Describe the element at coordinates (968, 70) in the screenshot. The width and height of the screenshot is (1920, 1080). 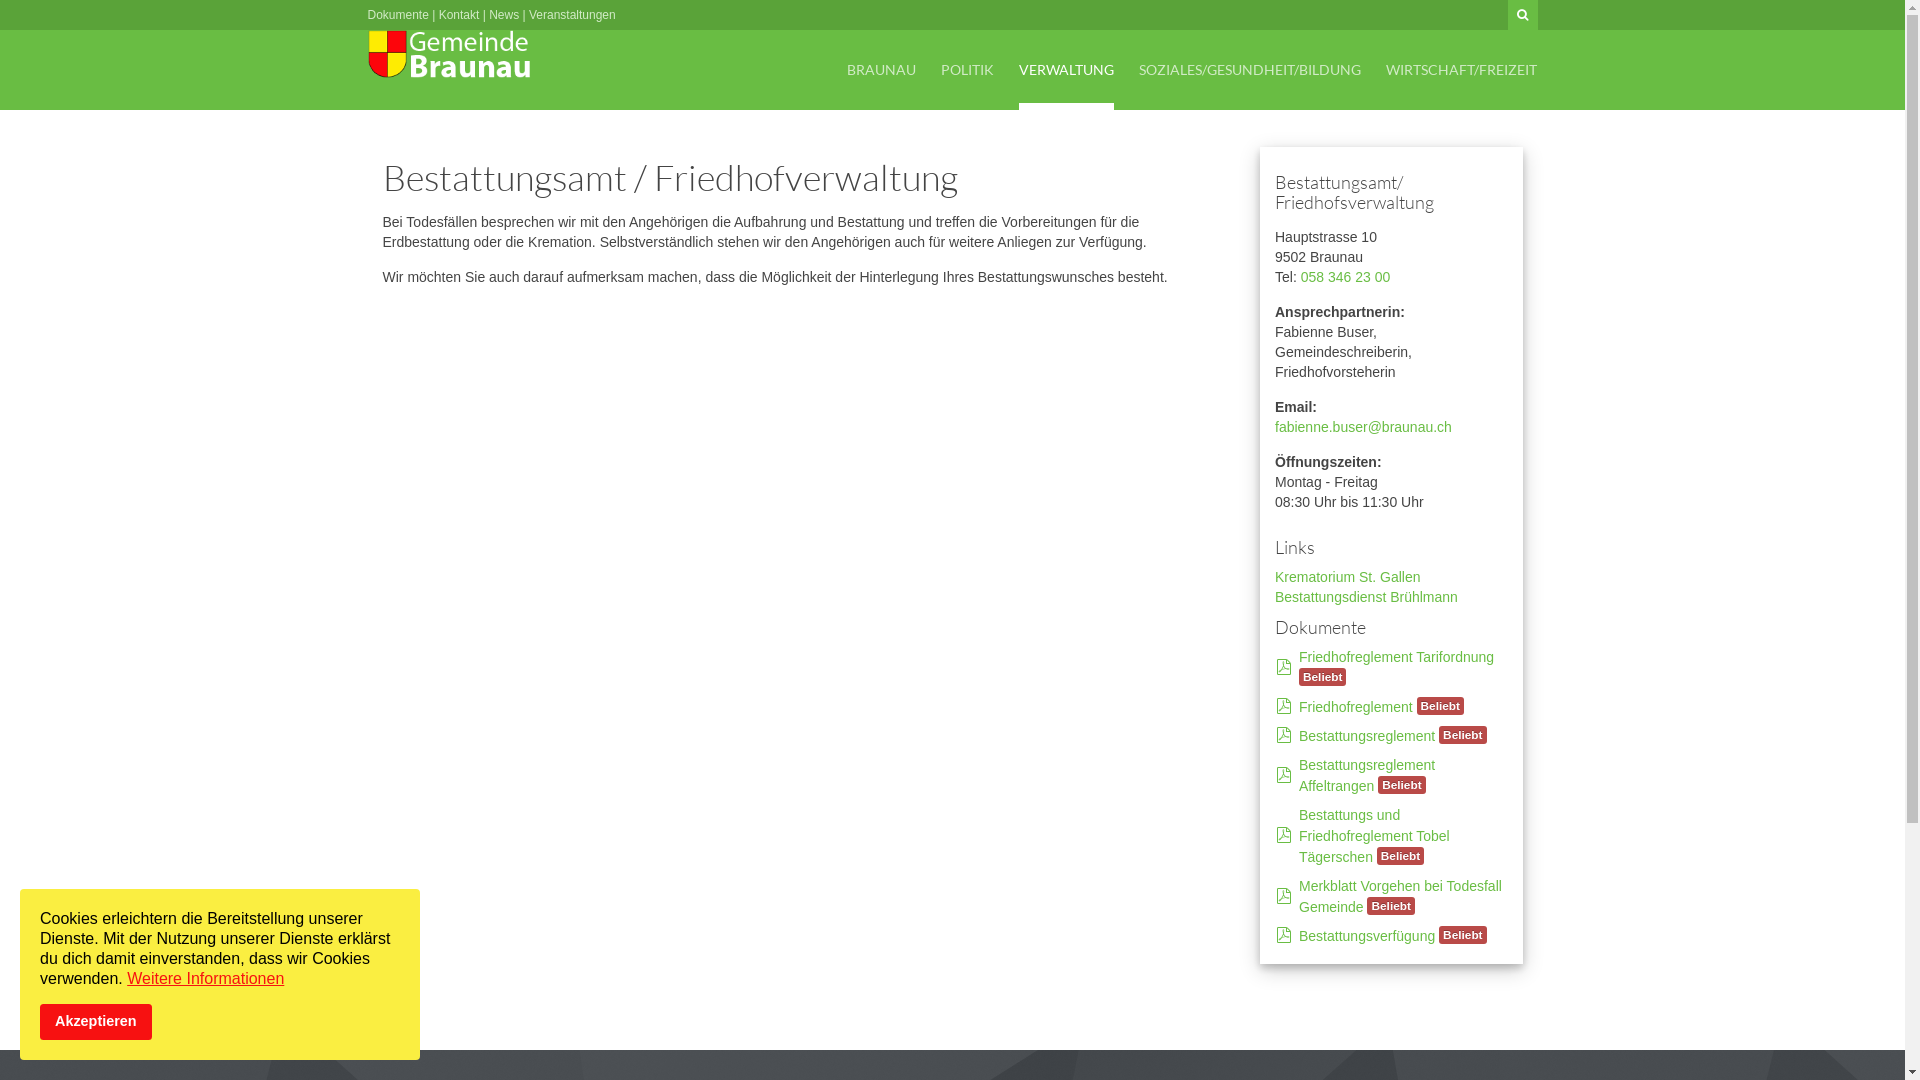
I see `POLITIK` at that location.